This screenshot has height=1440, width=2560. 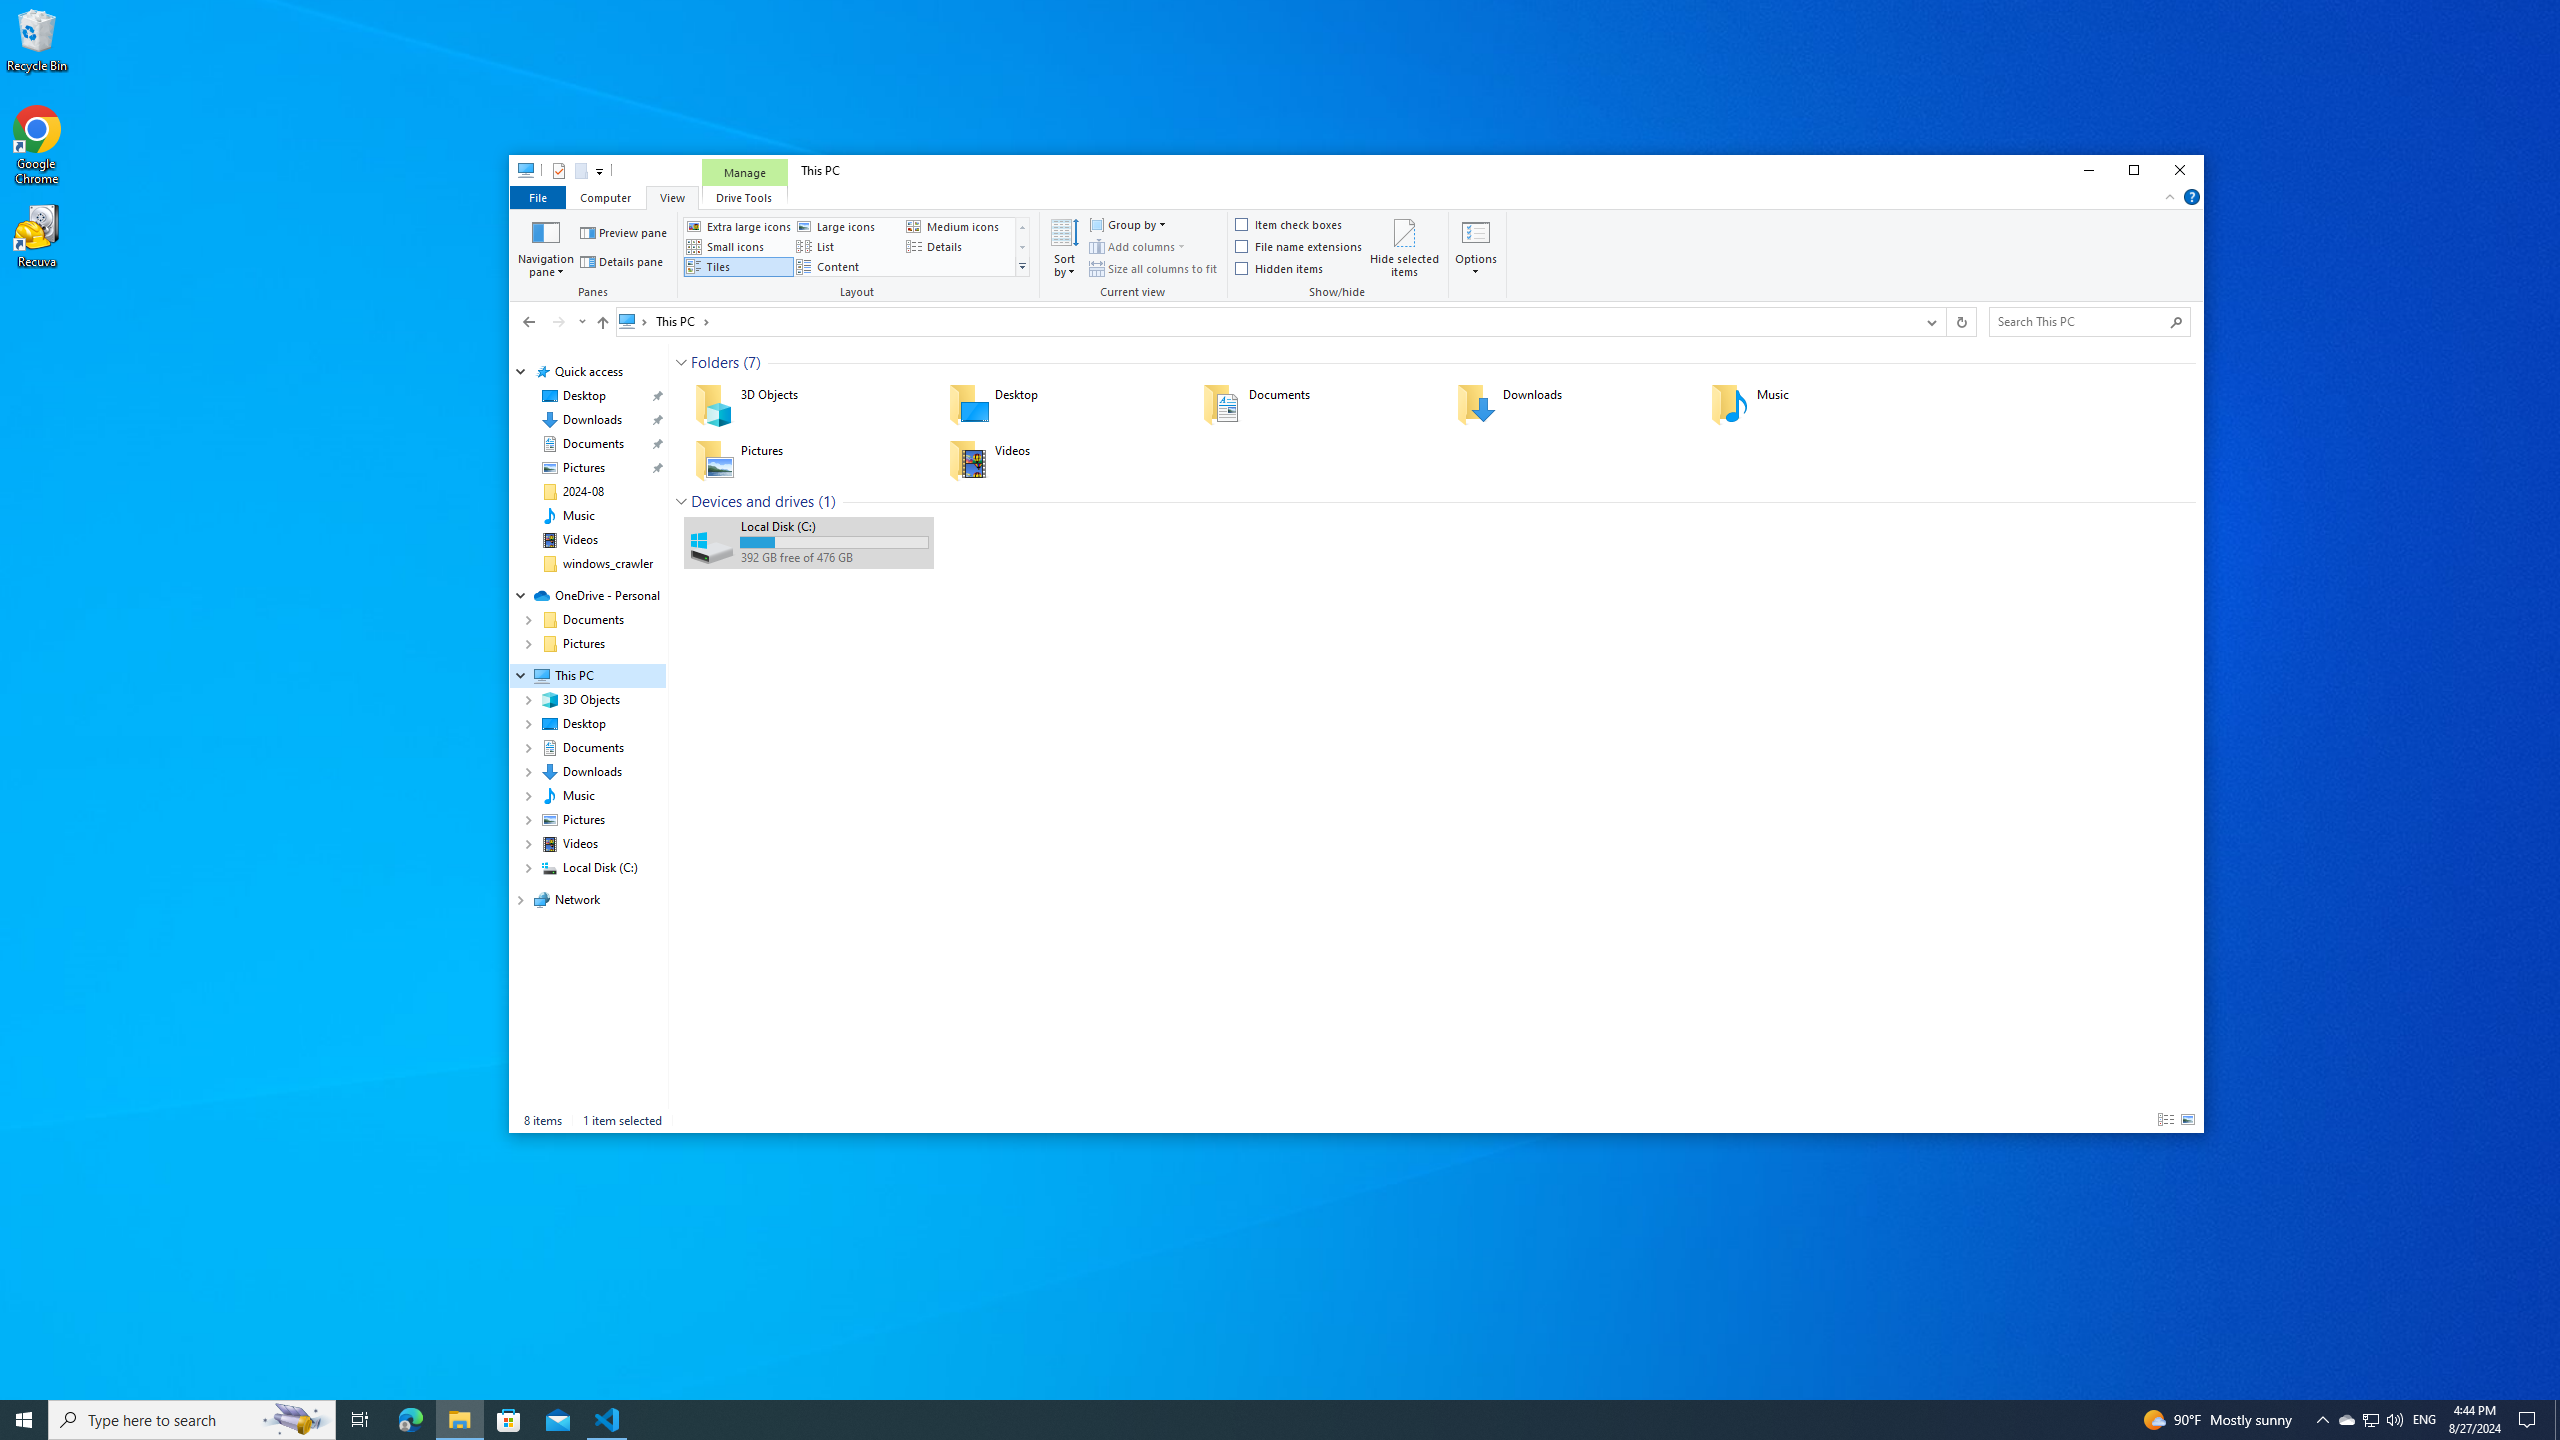 What do you see at coordinates (622, 262) in the screenshot?
I see `Details pane` at bounding box center [622, 262].